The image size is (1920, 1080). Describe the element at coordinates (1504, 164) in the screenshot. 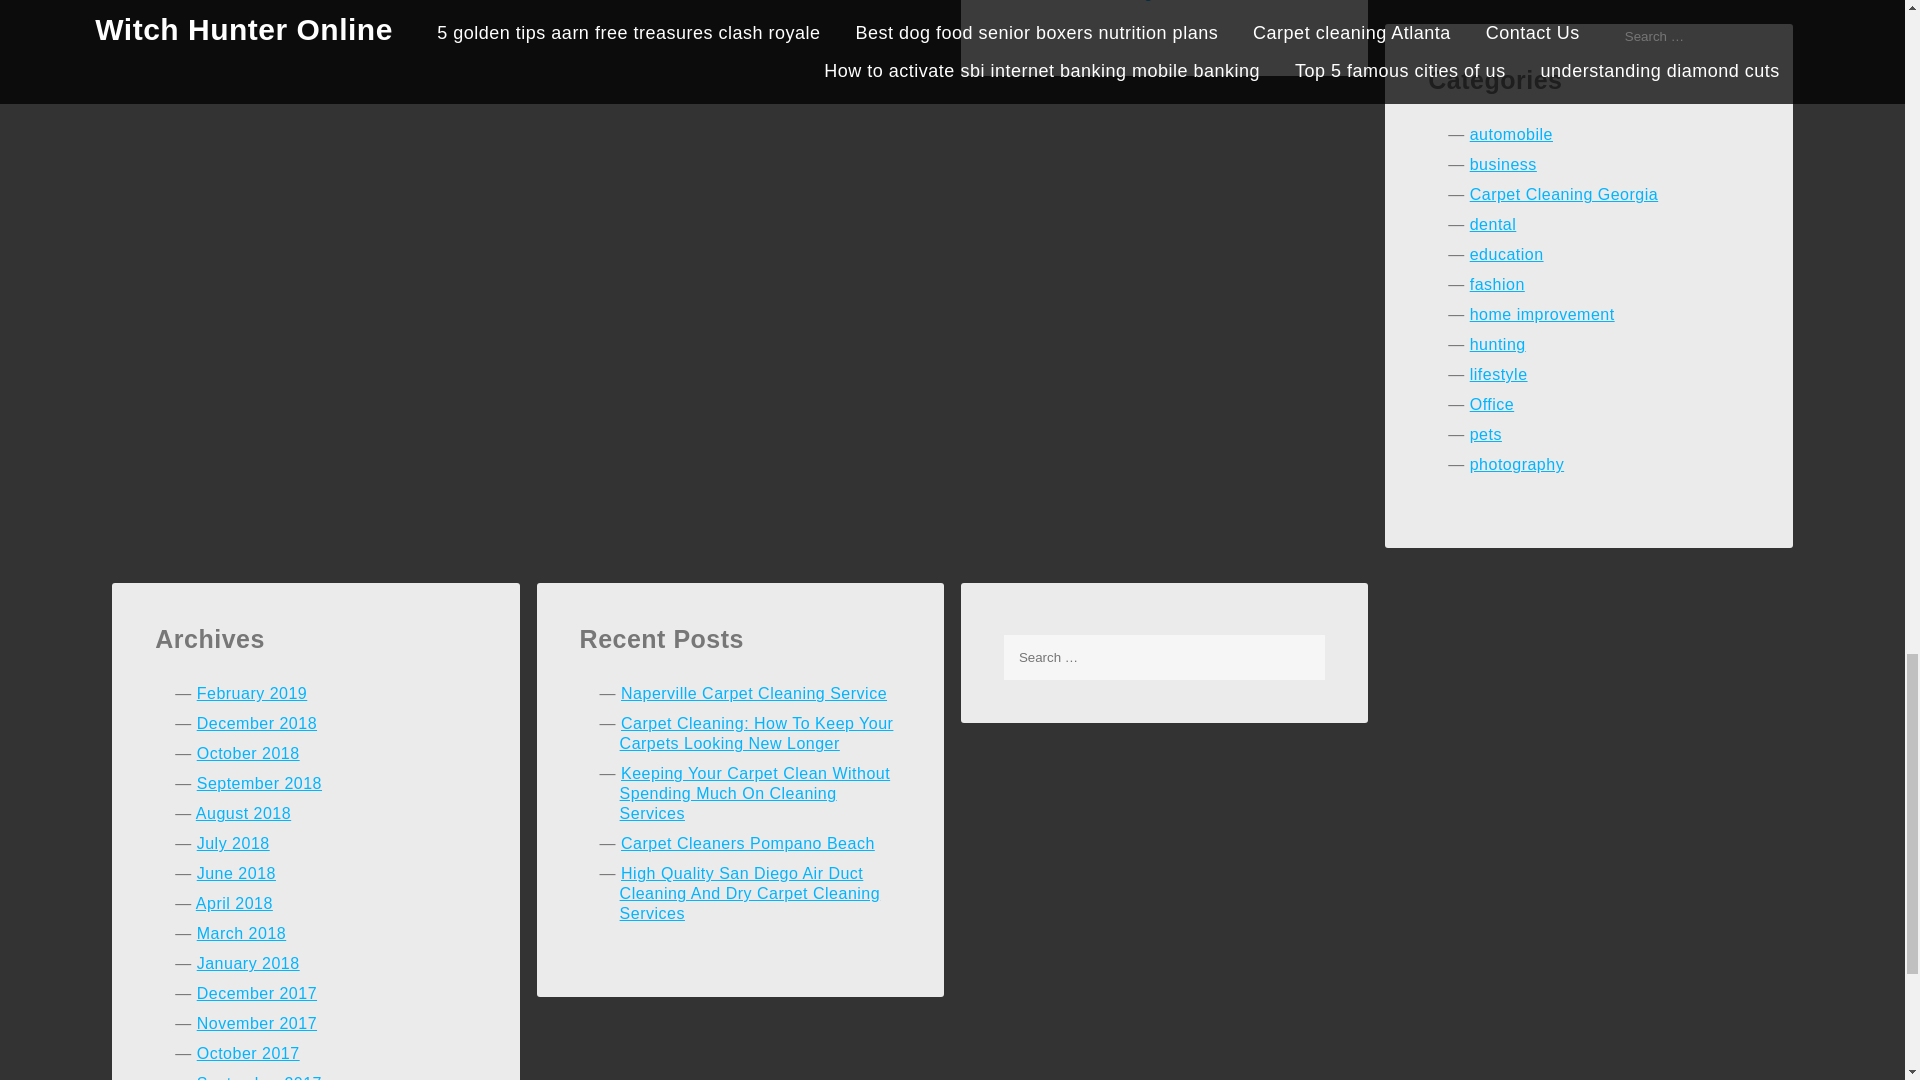

I see `business` at that location.